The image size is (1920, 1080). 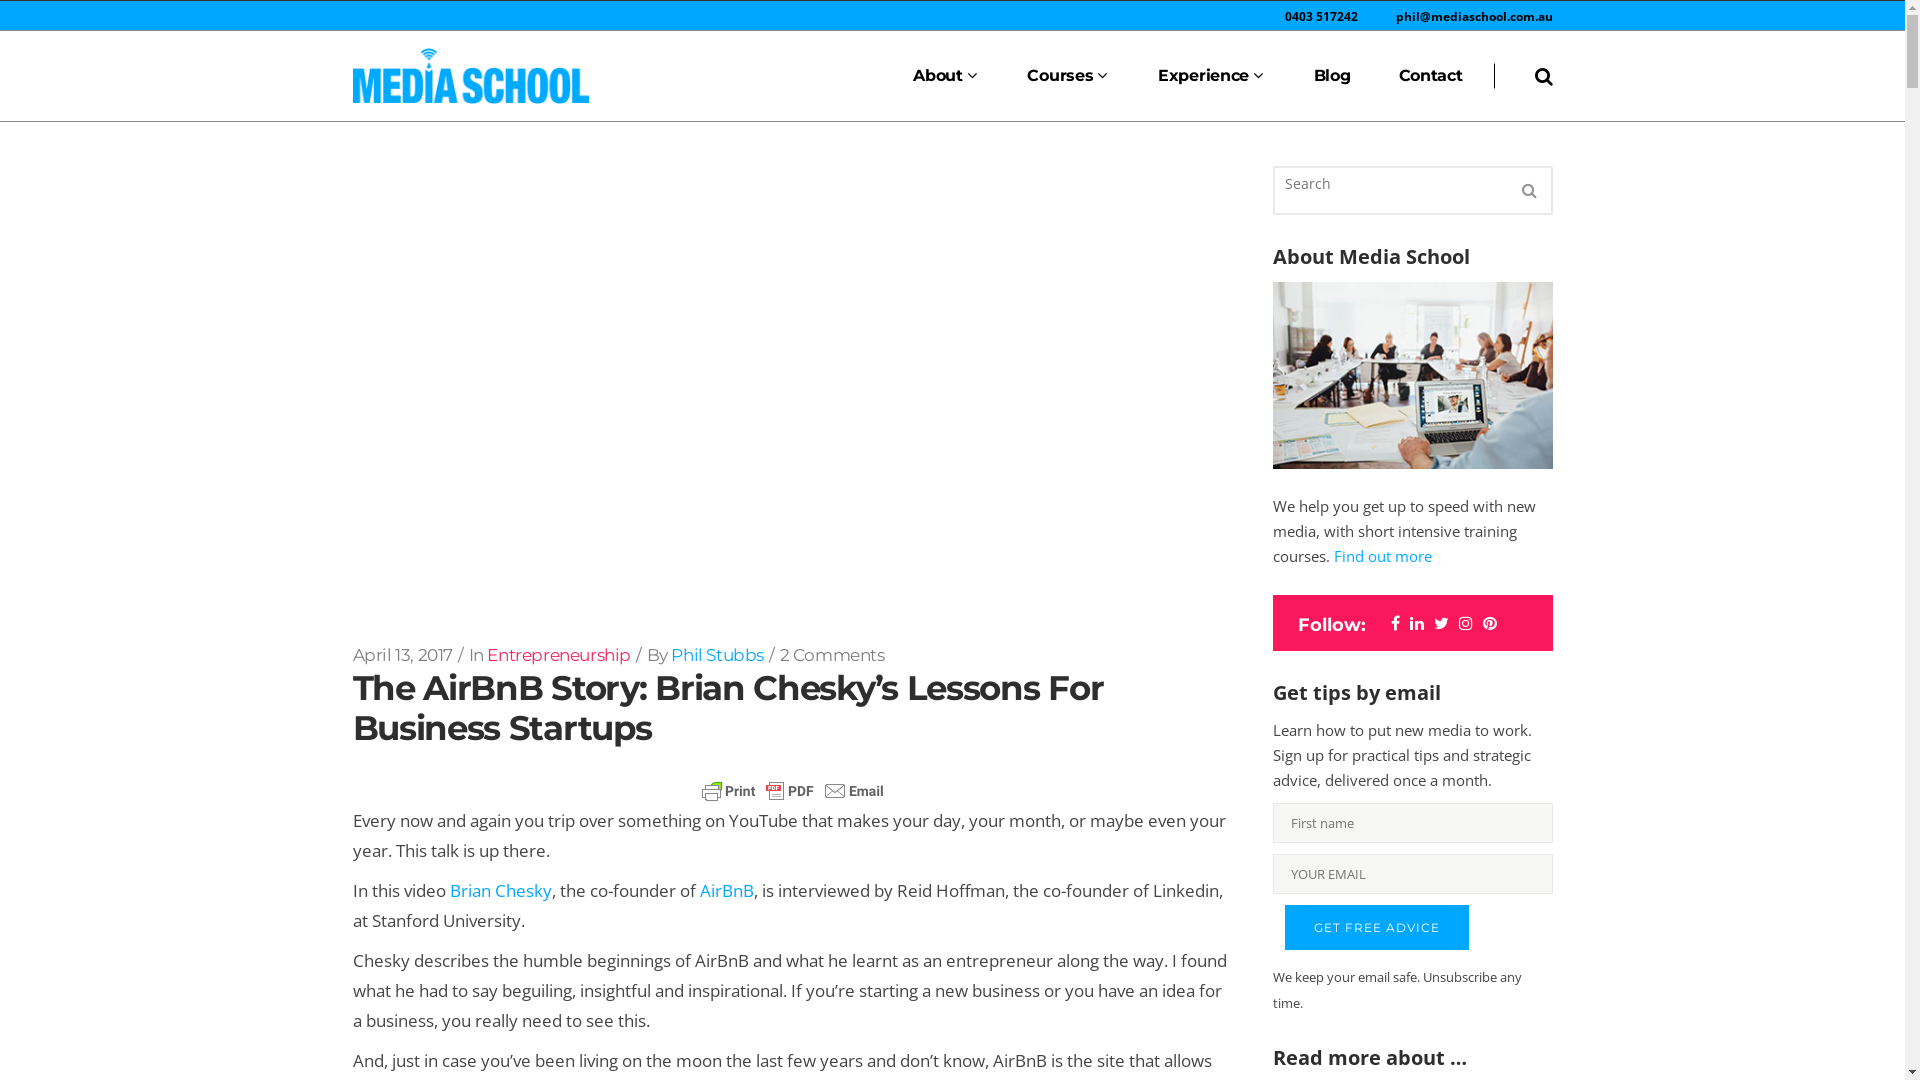 What do you see at coordinates (1474, 16) in the screenshot?
I see `phil@mediaschool.com.au` at bounding box center [1474, 16].